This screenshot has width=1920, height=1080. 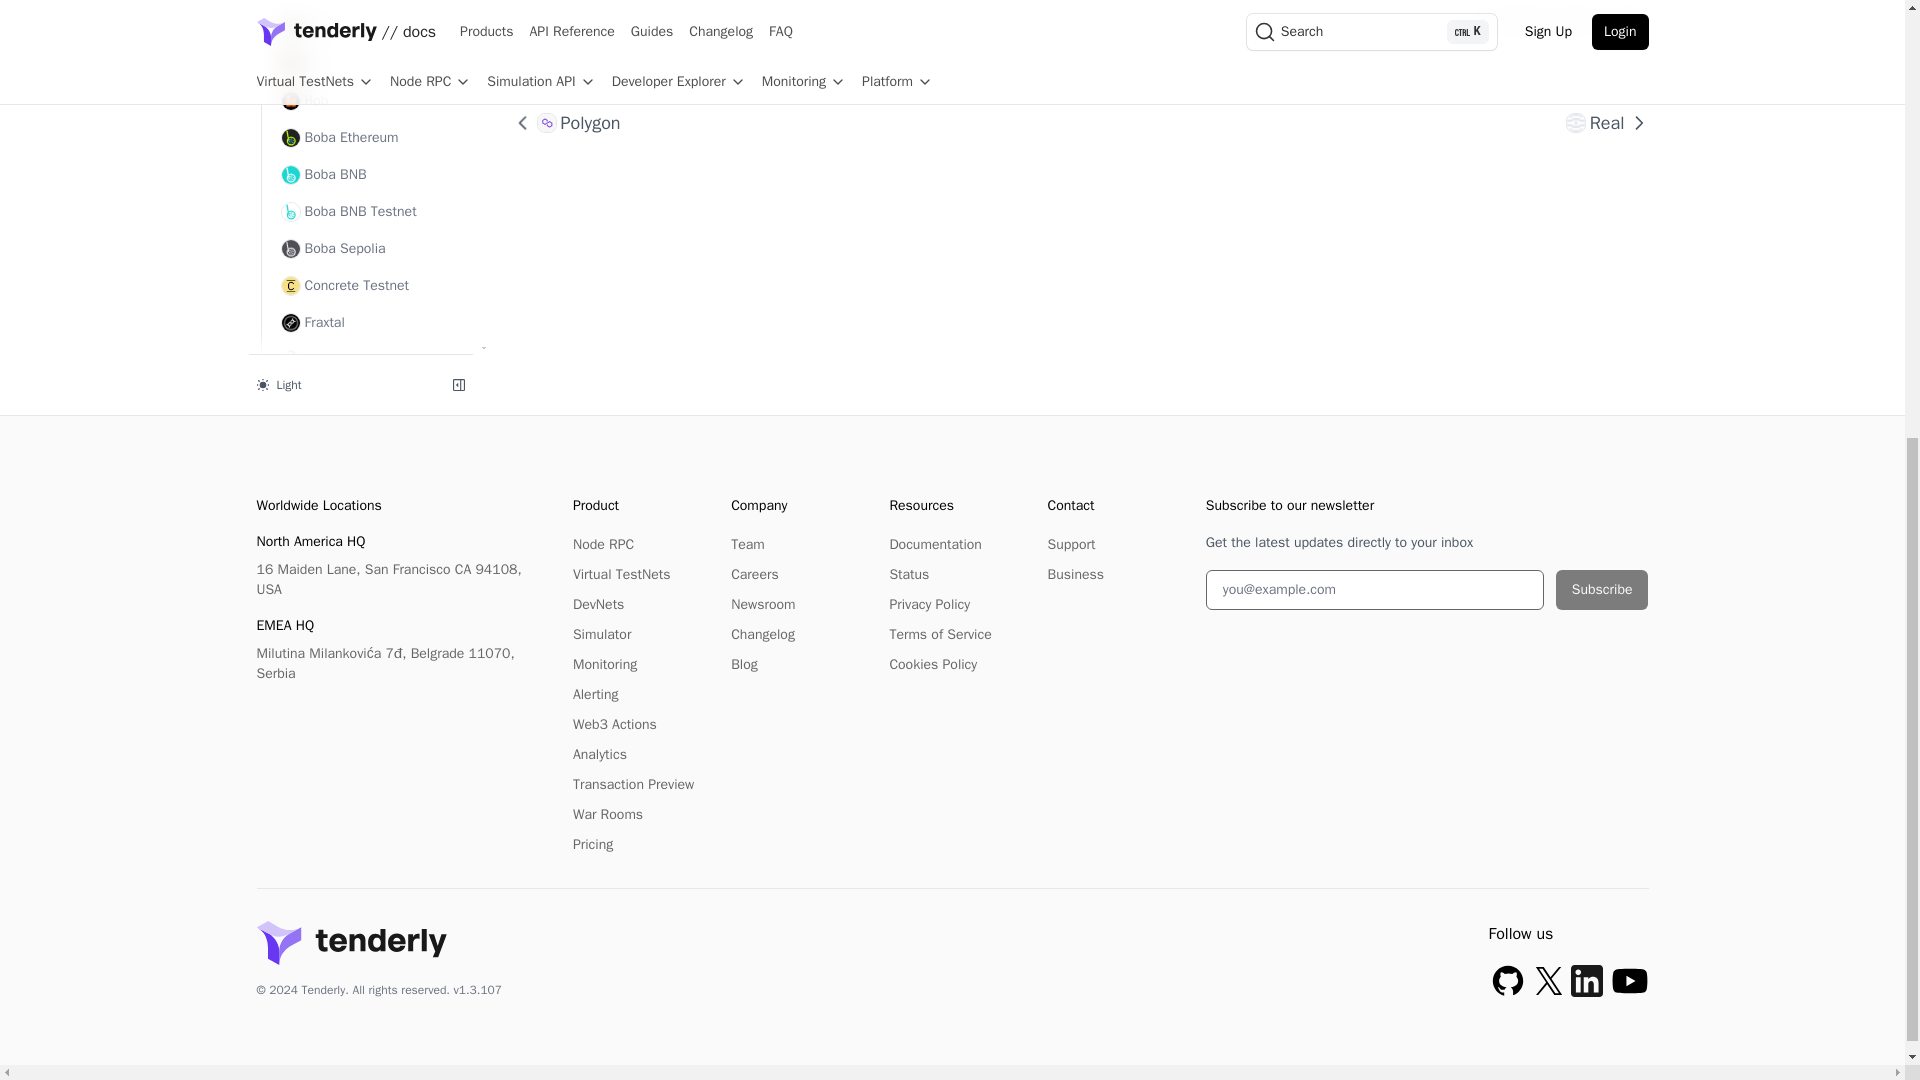 What do you see at coordinates (341, 288) in the screenshot?
I see `Change theme` at bounding box center [341, 288].